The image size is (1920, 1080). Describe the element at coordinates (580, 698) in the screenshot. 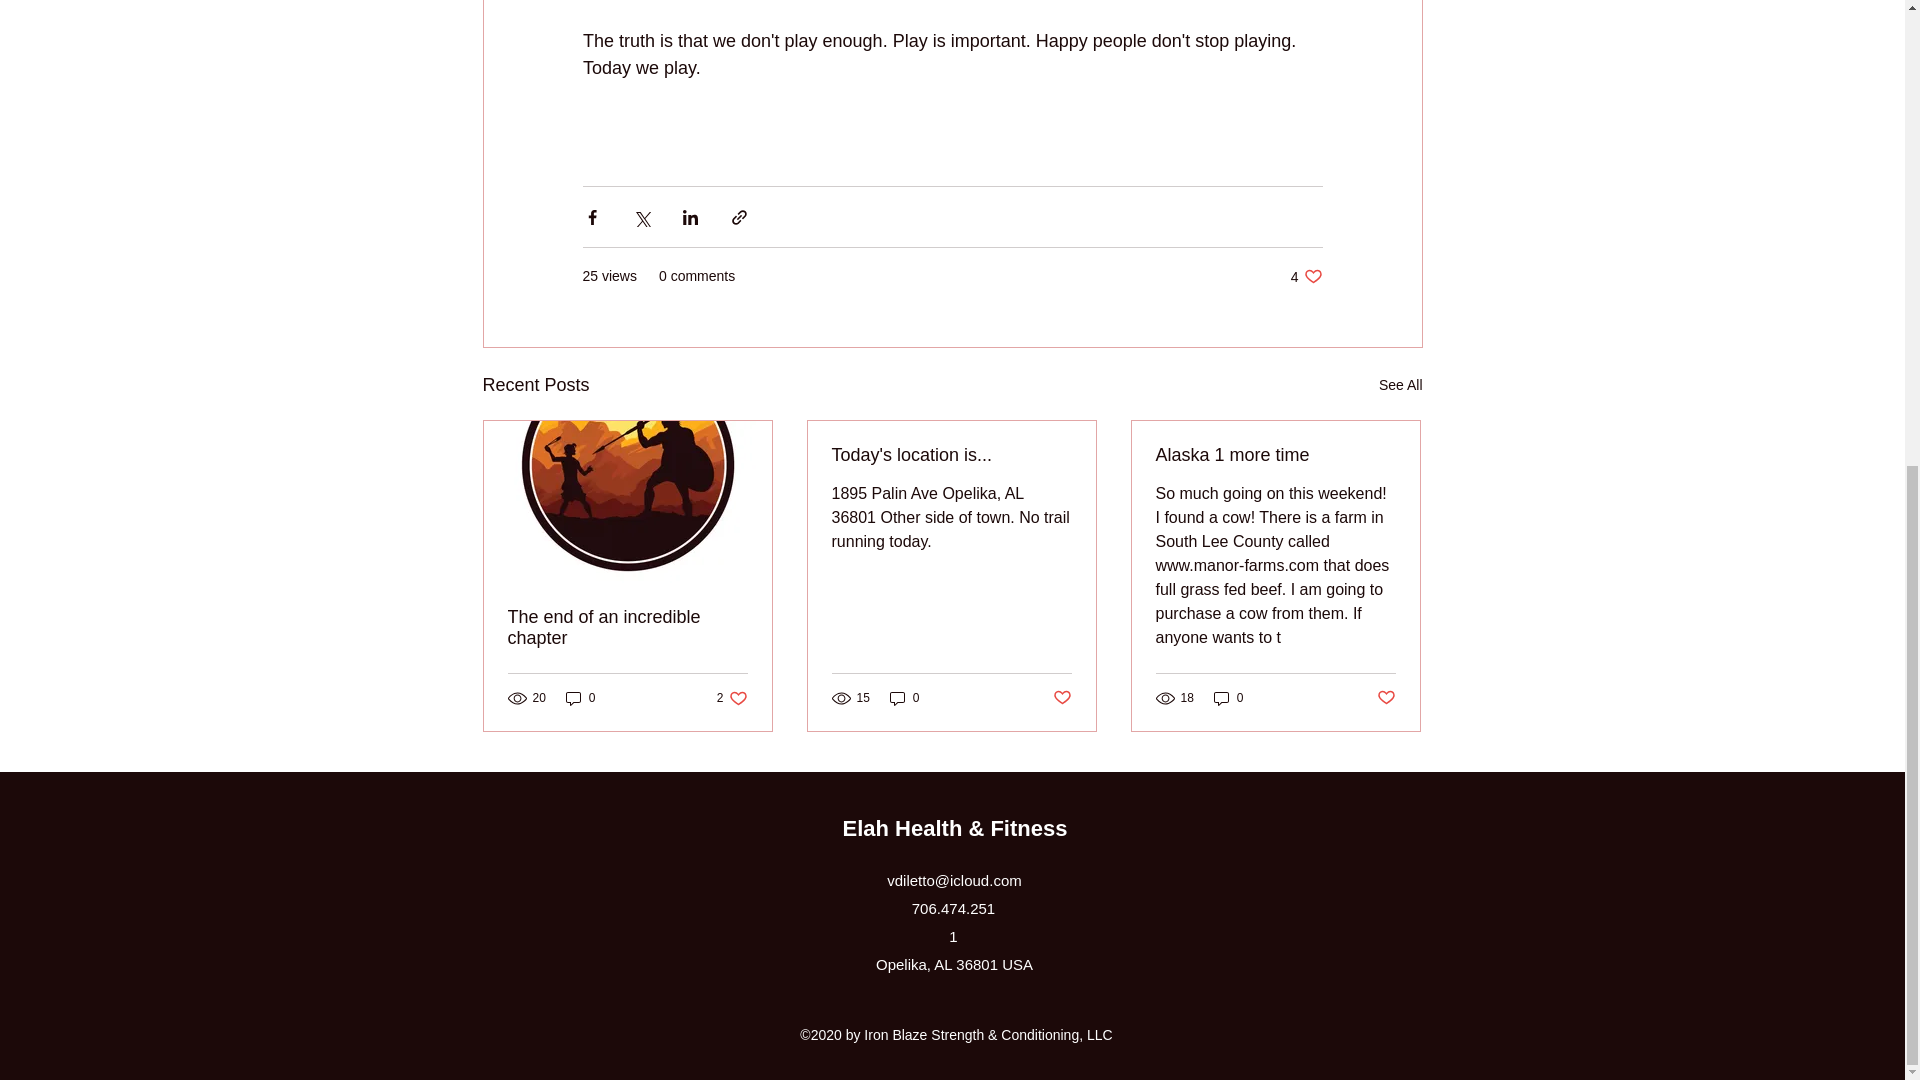

I see `0` at that location.